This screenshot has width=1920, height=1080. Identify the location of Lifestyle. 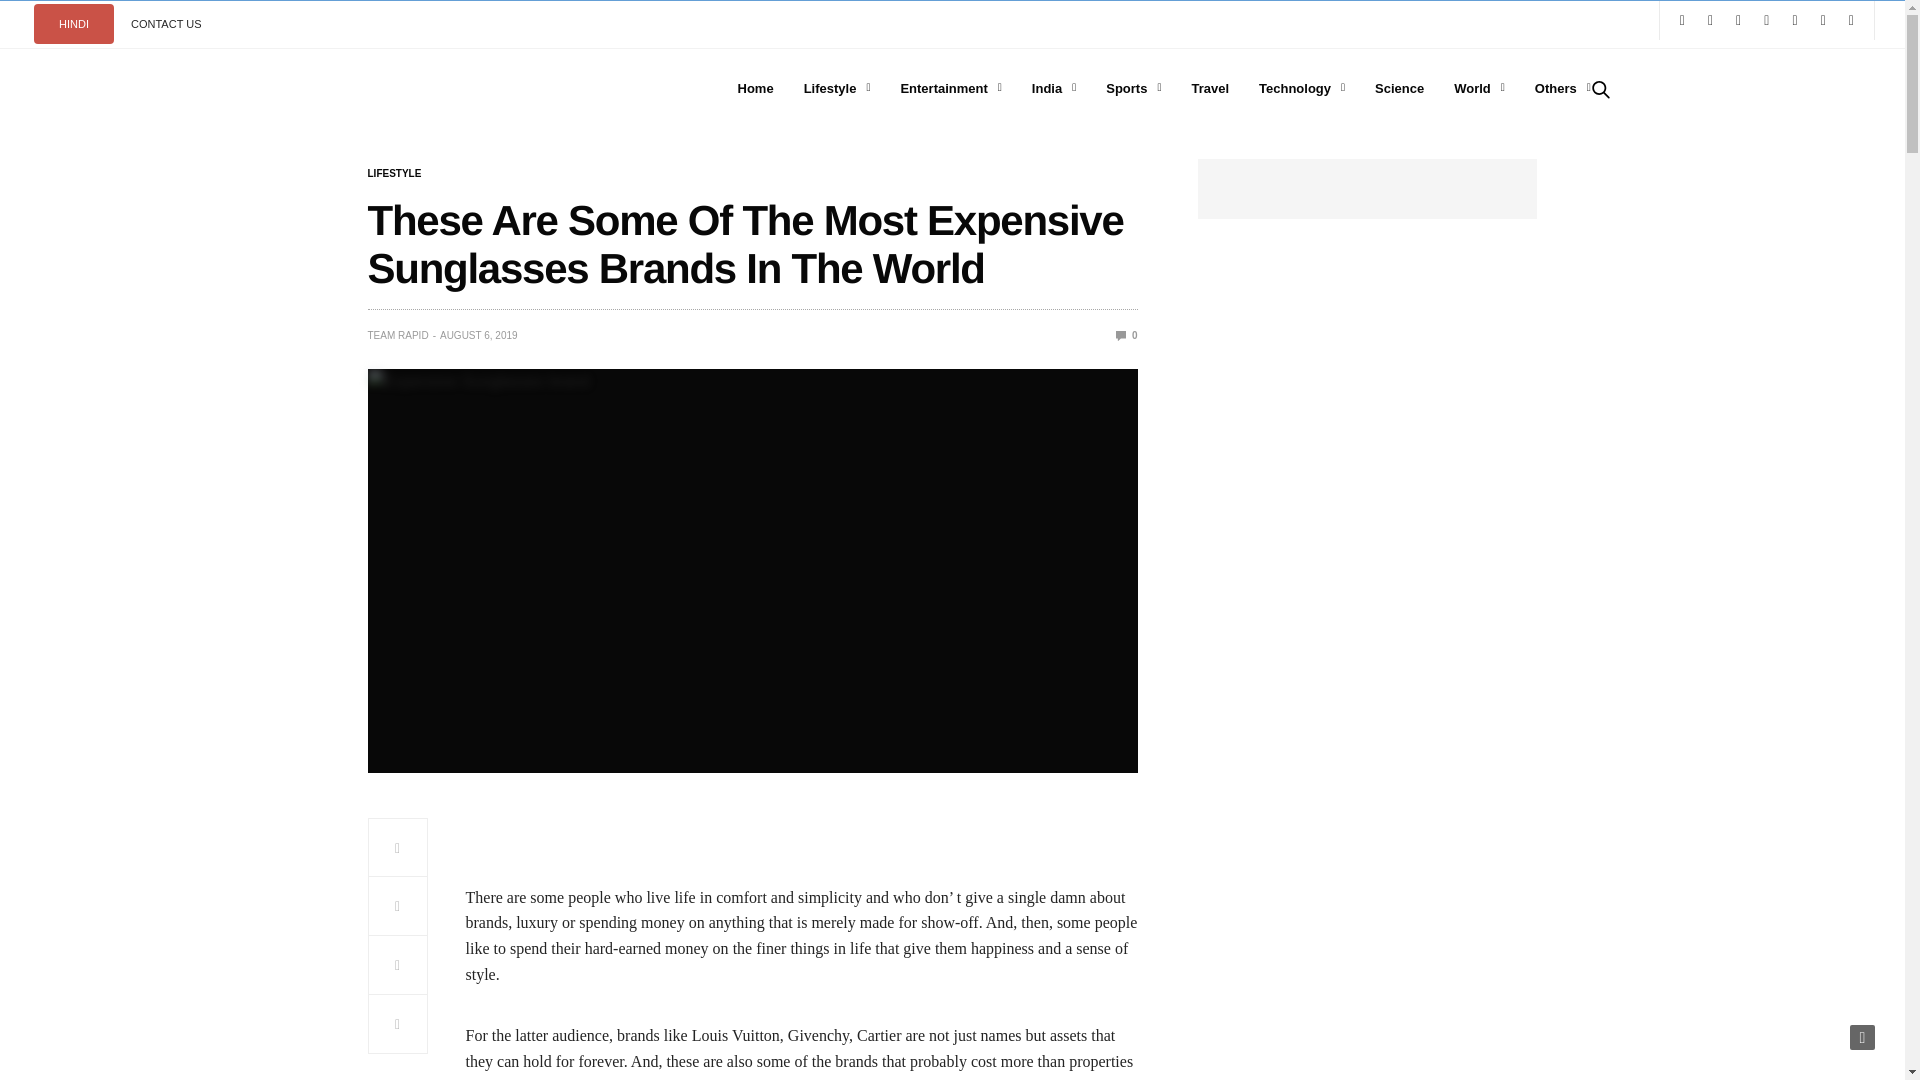
(395, 174).